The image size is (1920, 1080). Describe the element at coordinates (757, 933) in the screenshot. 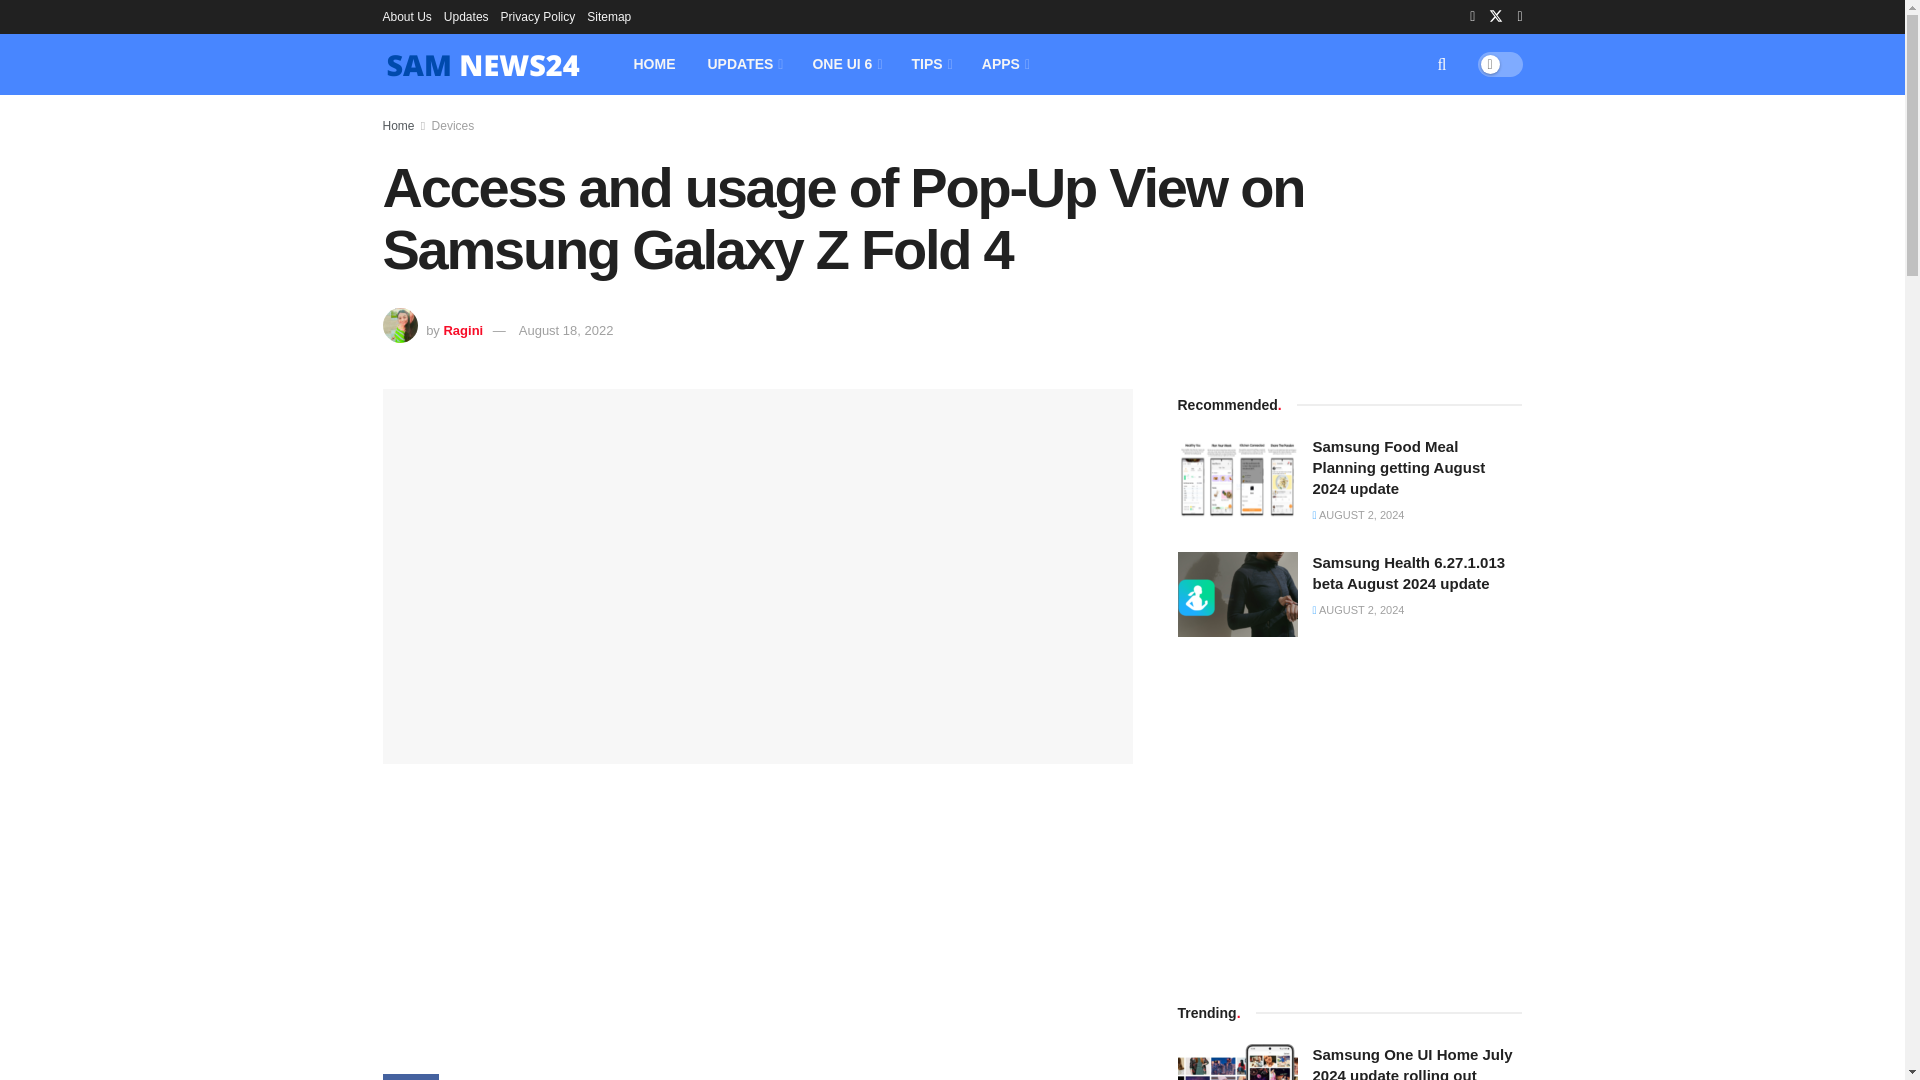

I see `Advertisement` at that location.